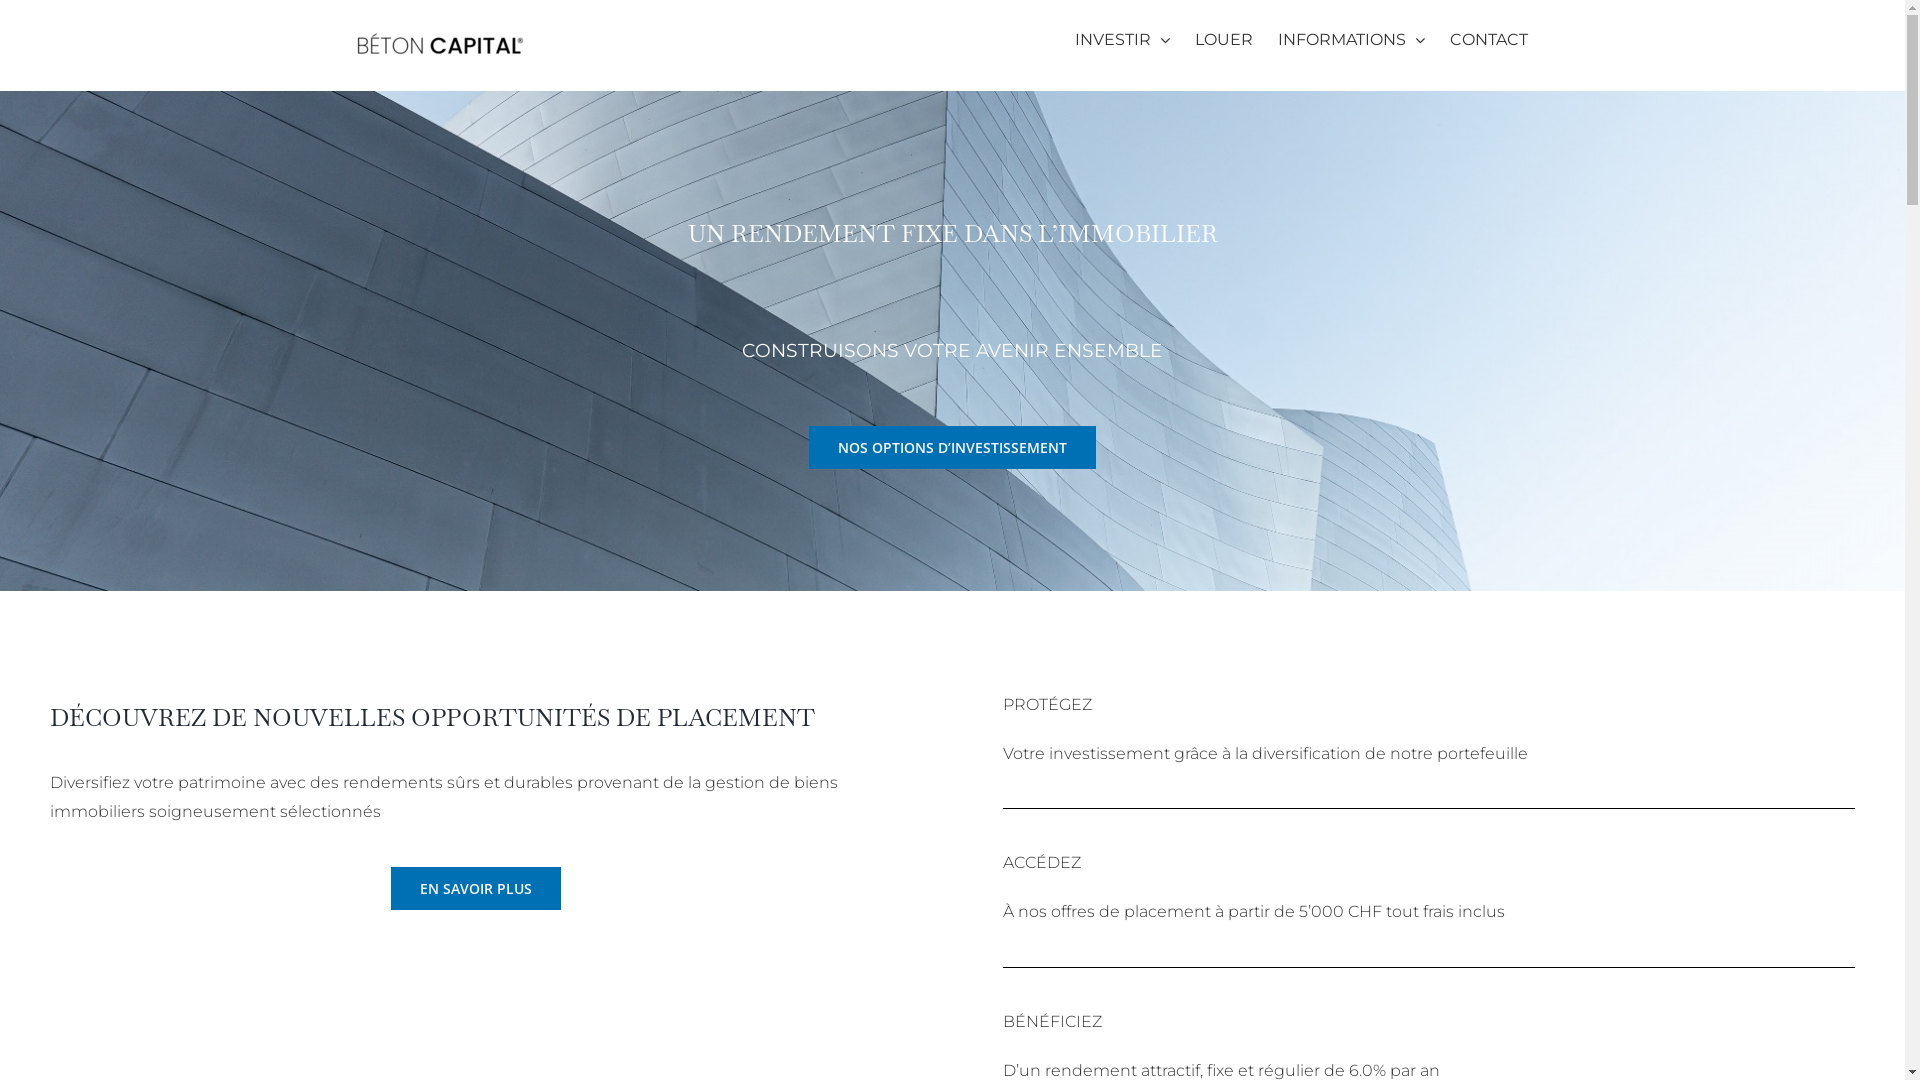 The width and height of the screenshot is (1920, 1080). I want to click on INVESTIR, so click(1122, 40).